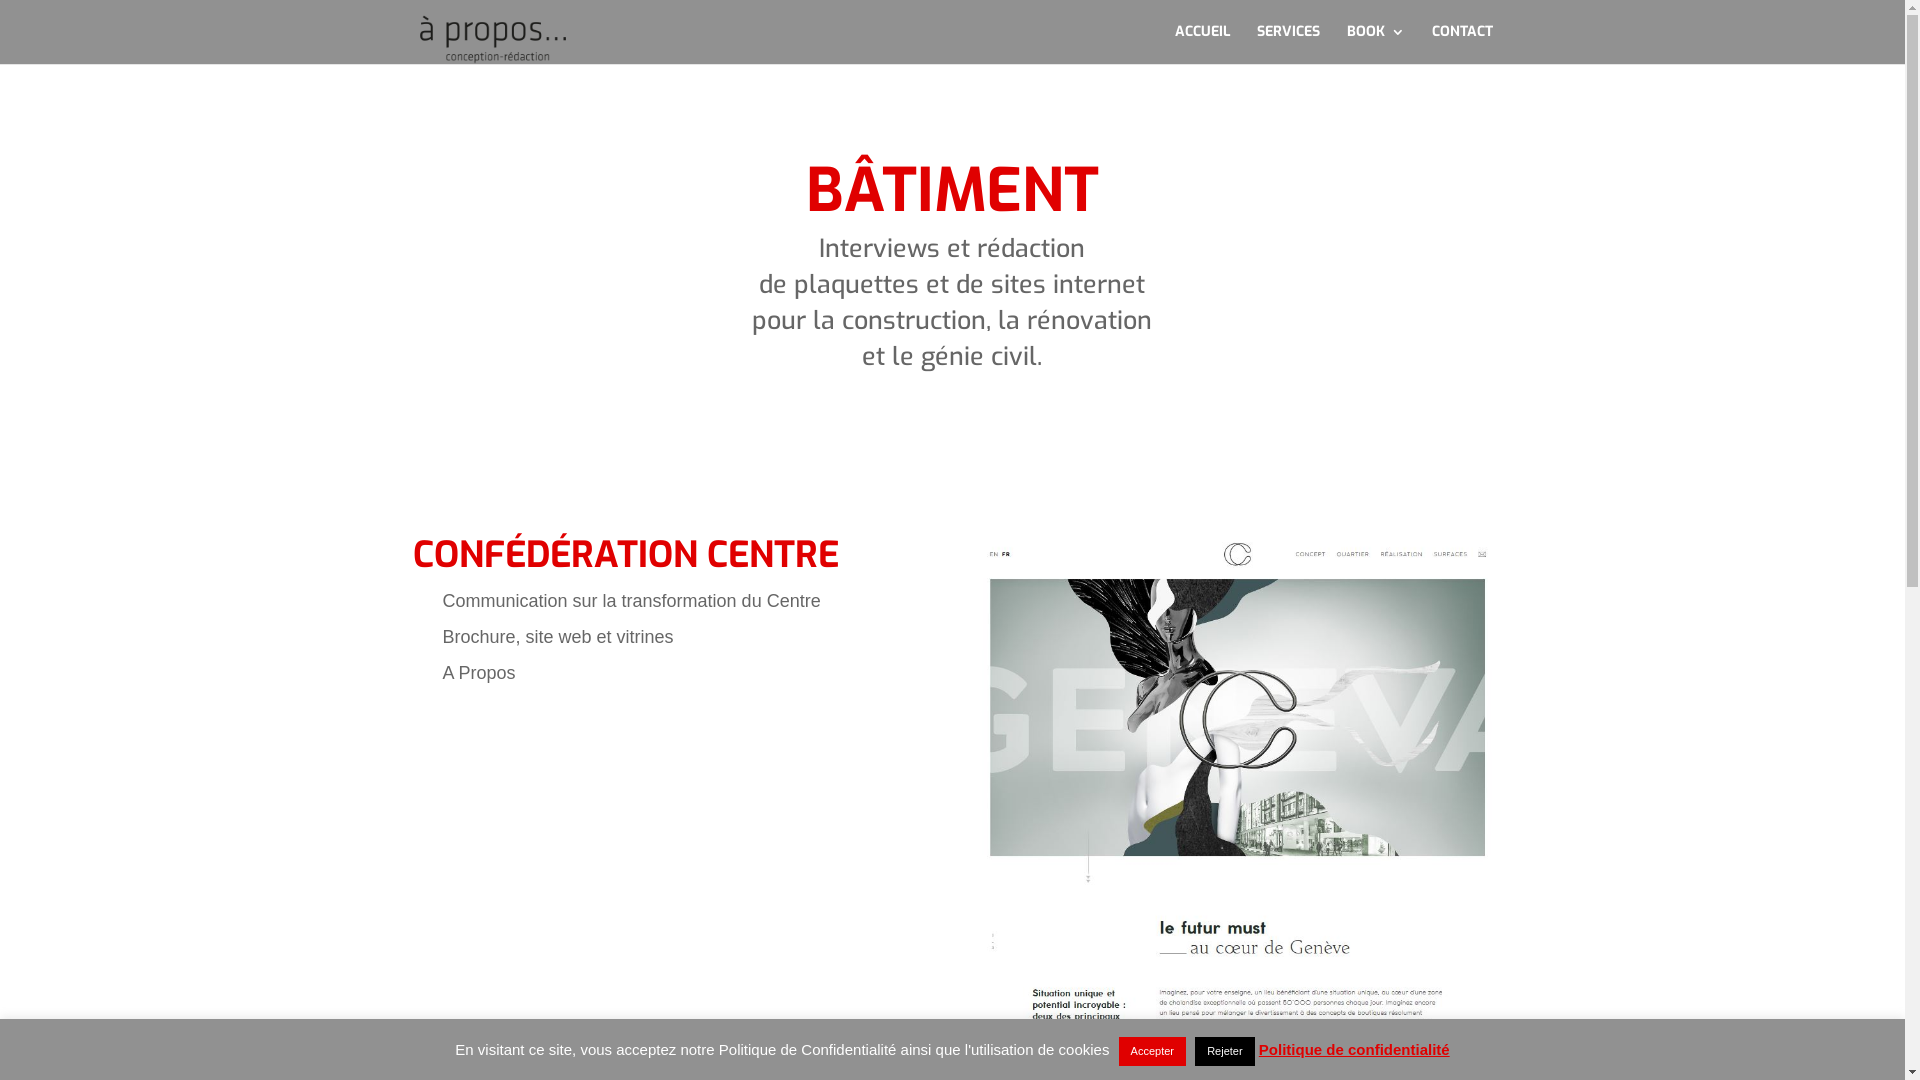  What do you see at coordinates (1288, 44) in the screenshot?
I see `SERVICES` at bounding box center [1288, 44].